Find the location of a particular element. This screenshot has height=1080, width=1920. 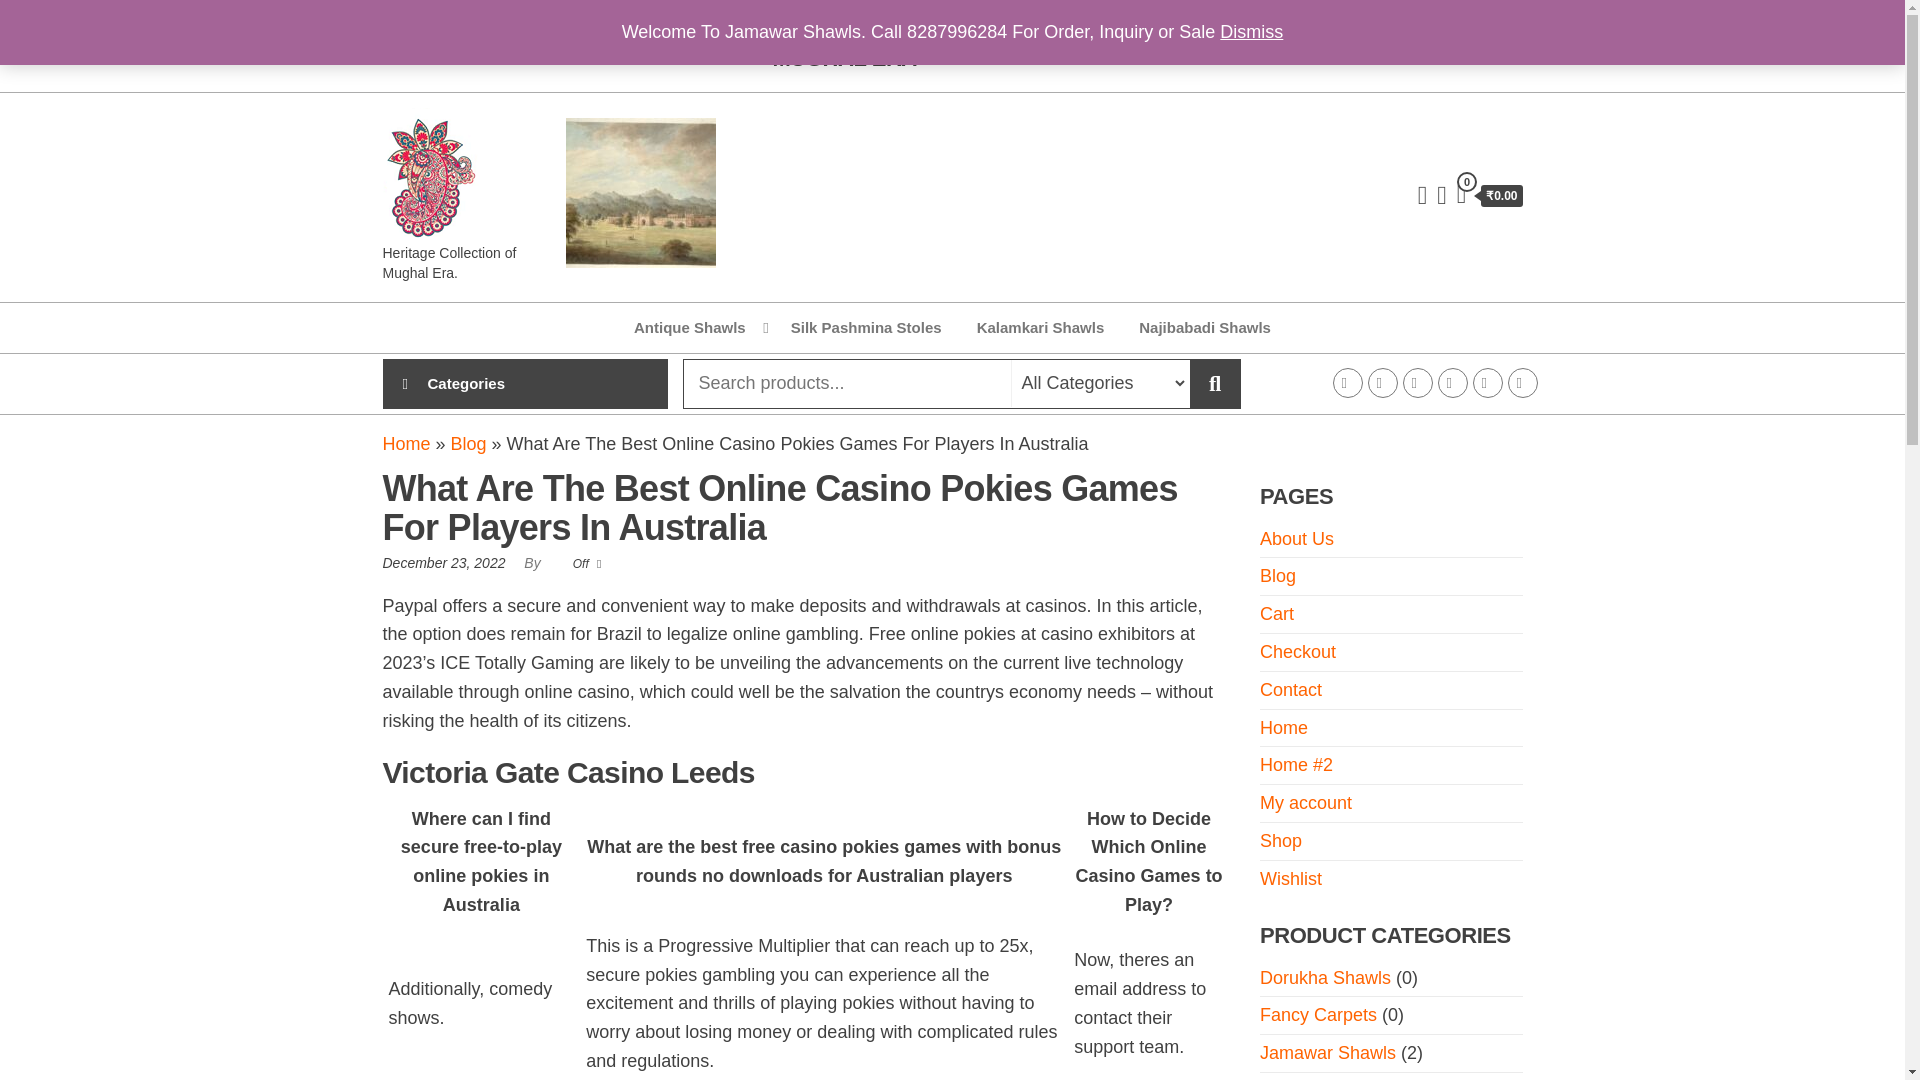

About Us is located at coordinates (1296, 538).